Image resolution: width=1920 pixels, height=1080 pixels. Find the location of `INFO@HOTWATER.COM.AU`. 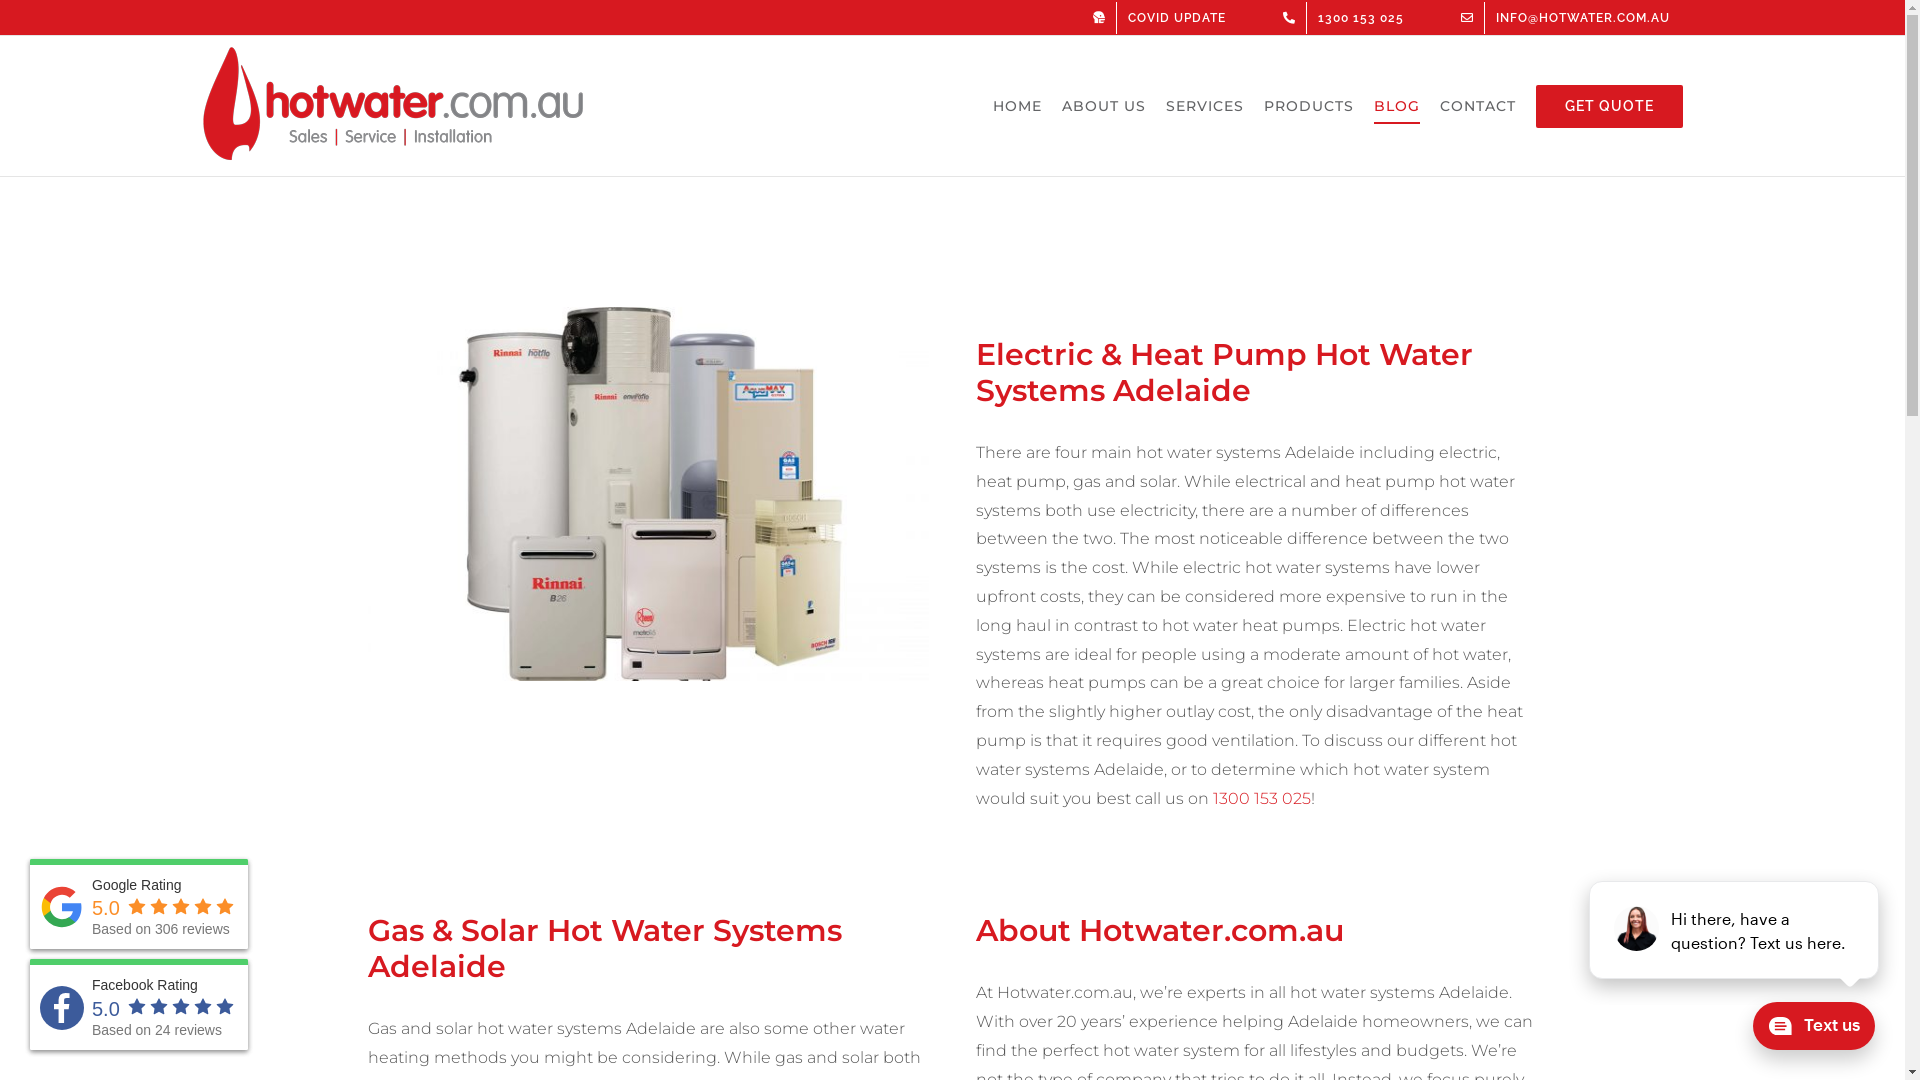

INFO@HOTWATER.COM.AU is located at coordinates (1570, 18).